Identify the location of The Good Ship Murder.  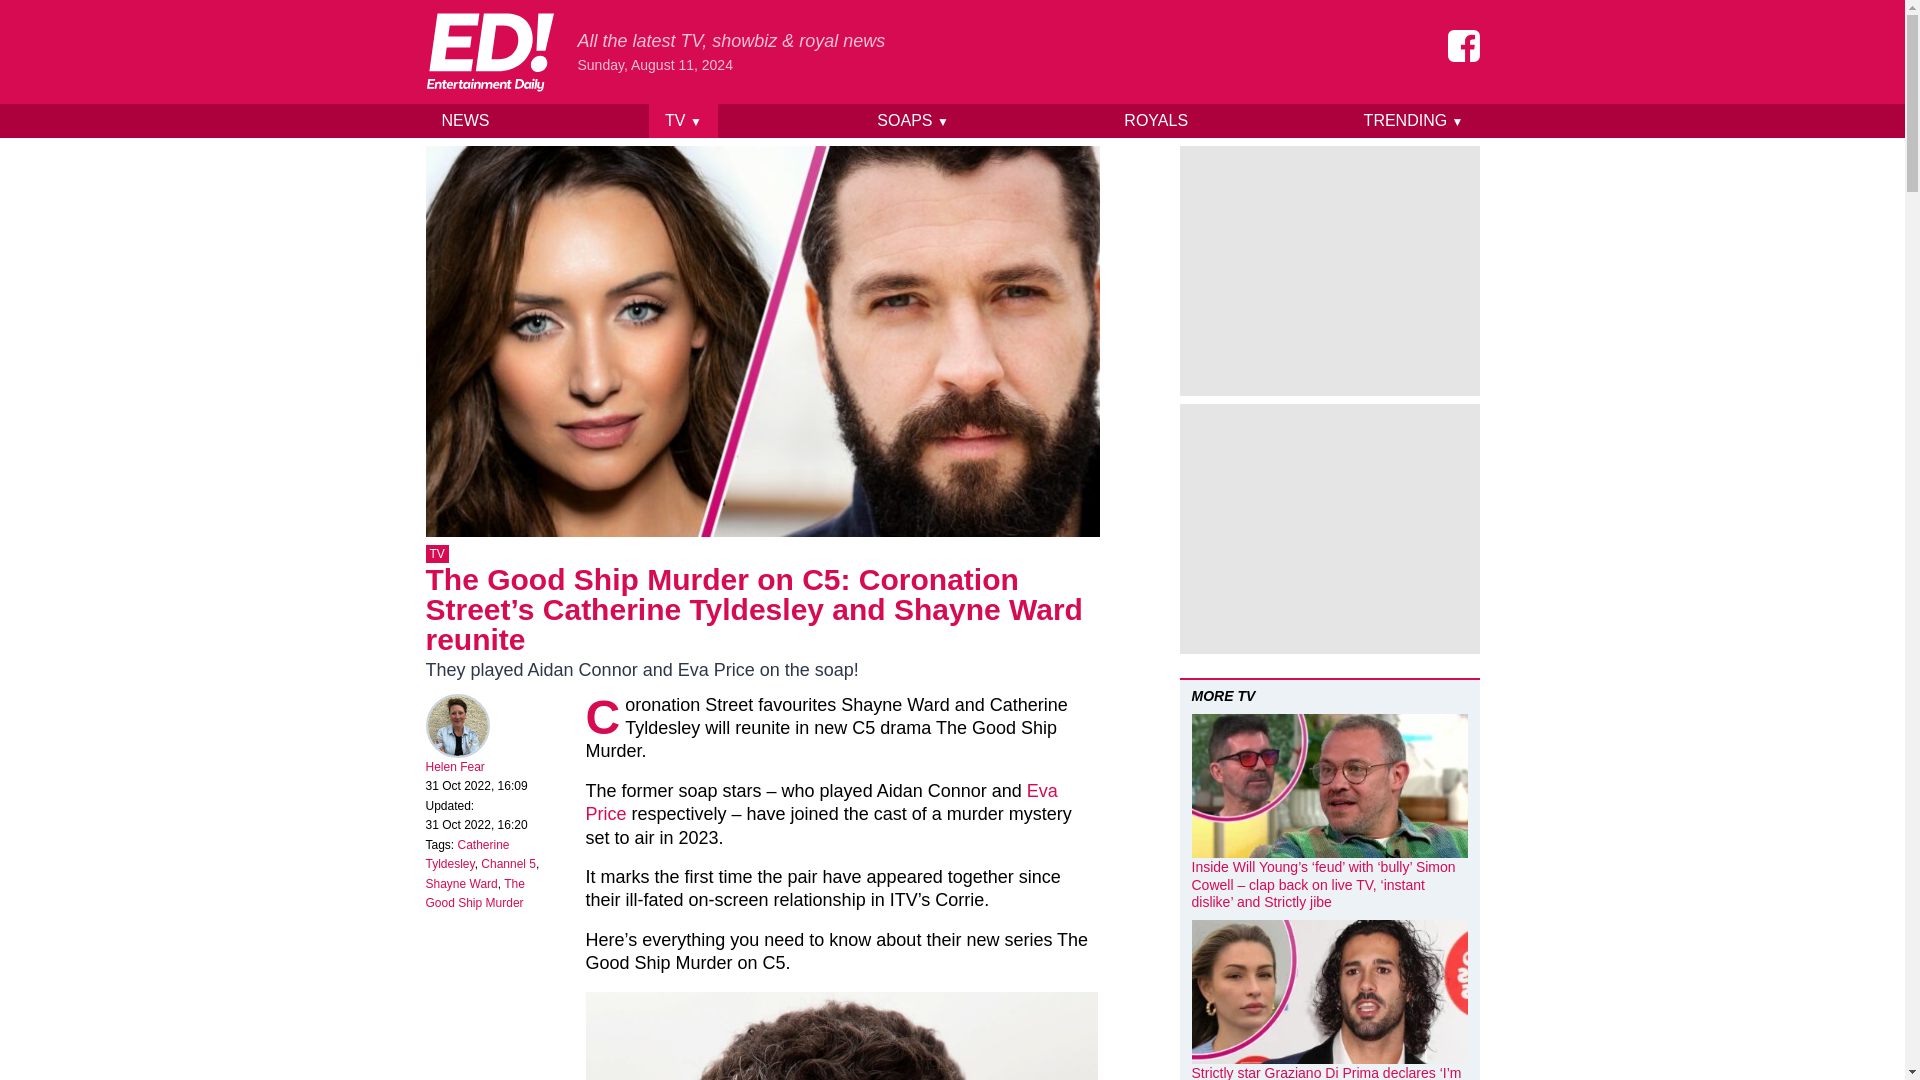
(475, 894).